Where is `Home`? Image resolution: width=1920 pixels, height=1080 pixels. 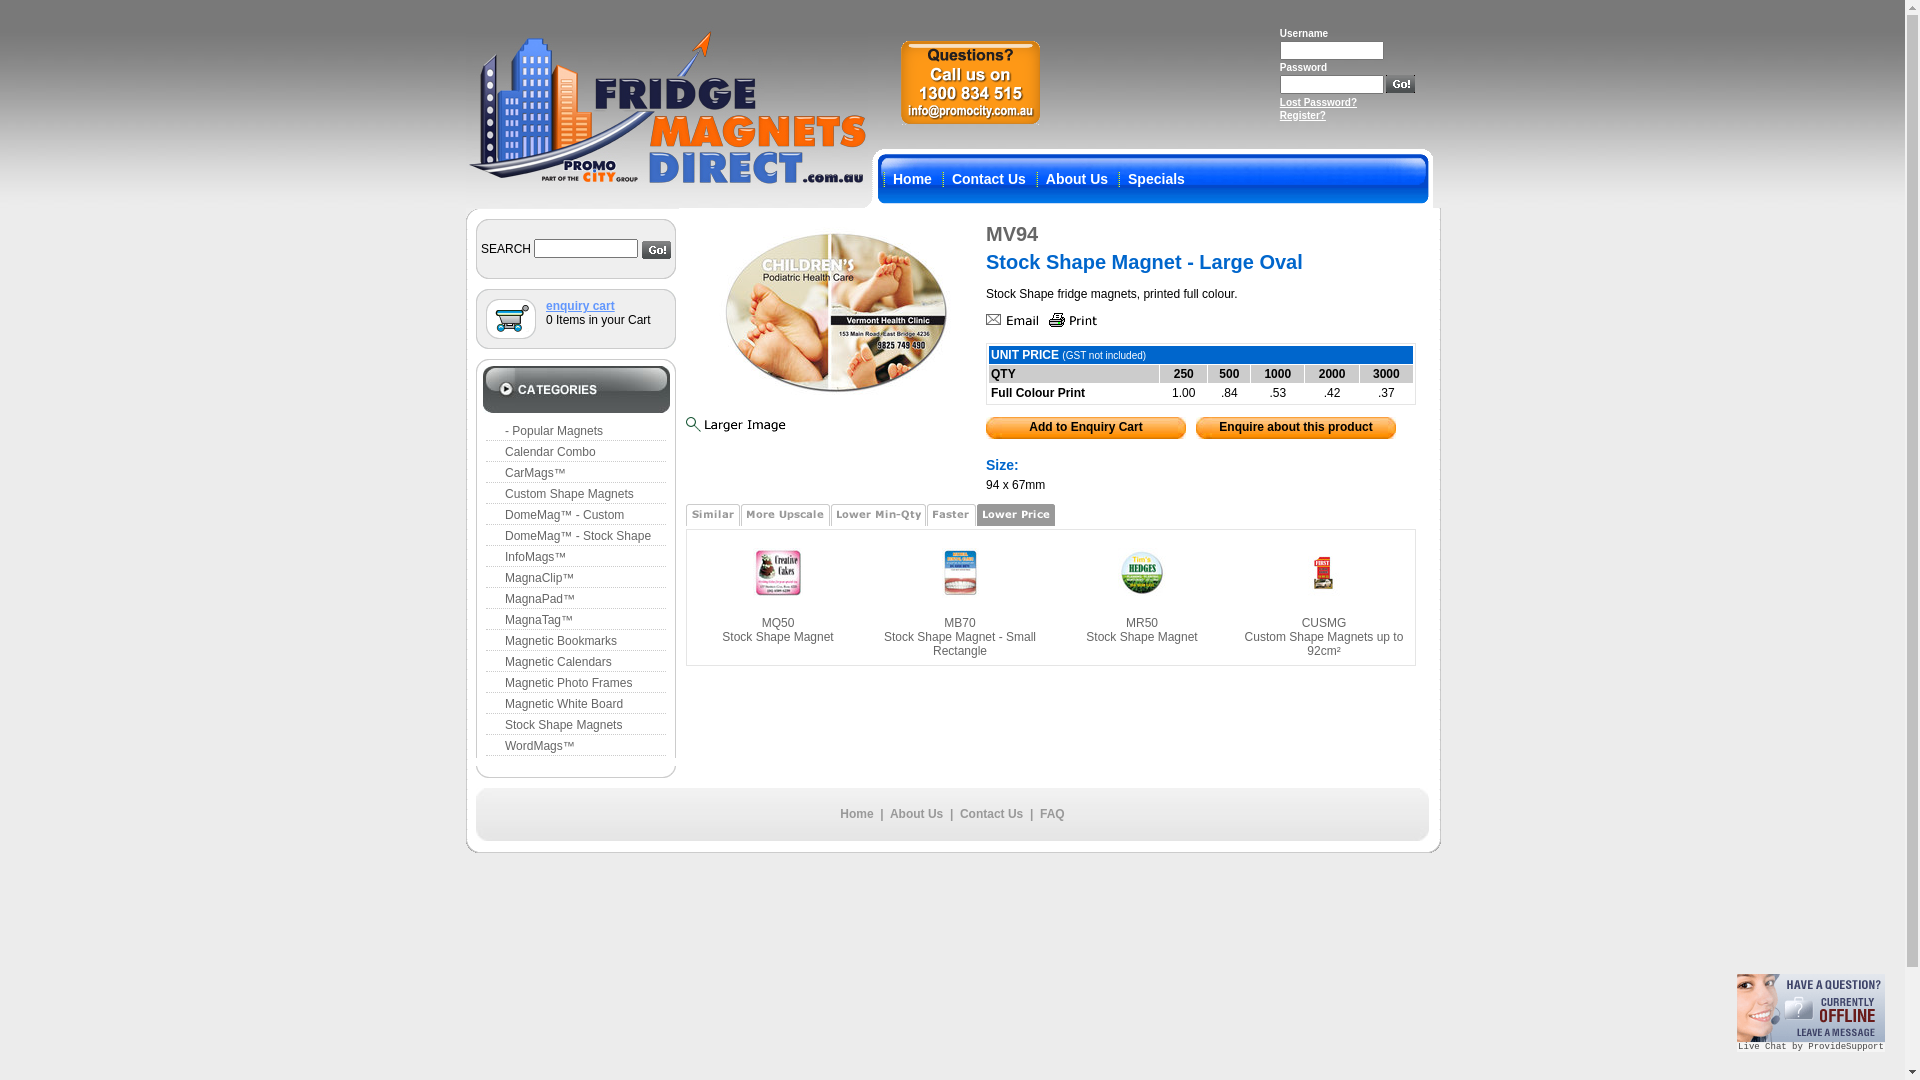 Home is located at coordinates (912, 179).